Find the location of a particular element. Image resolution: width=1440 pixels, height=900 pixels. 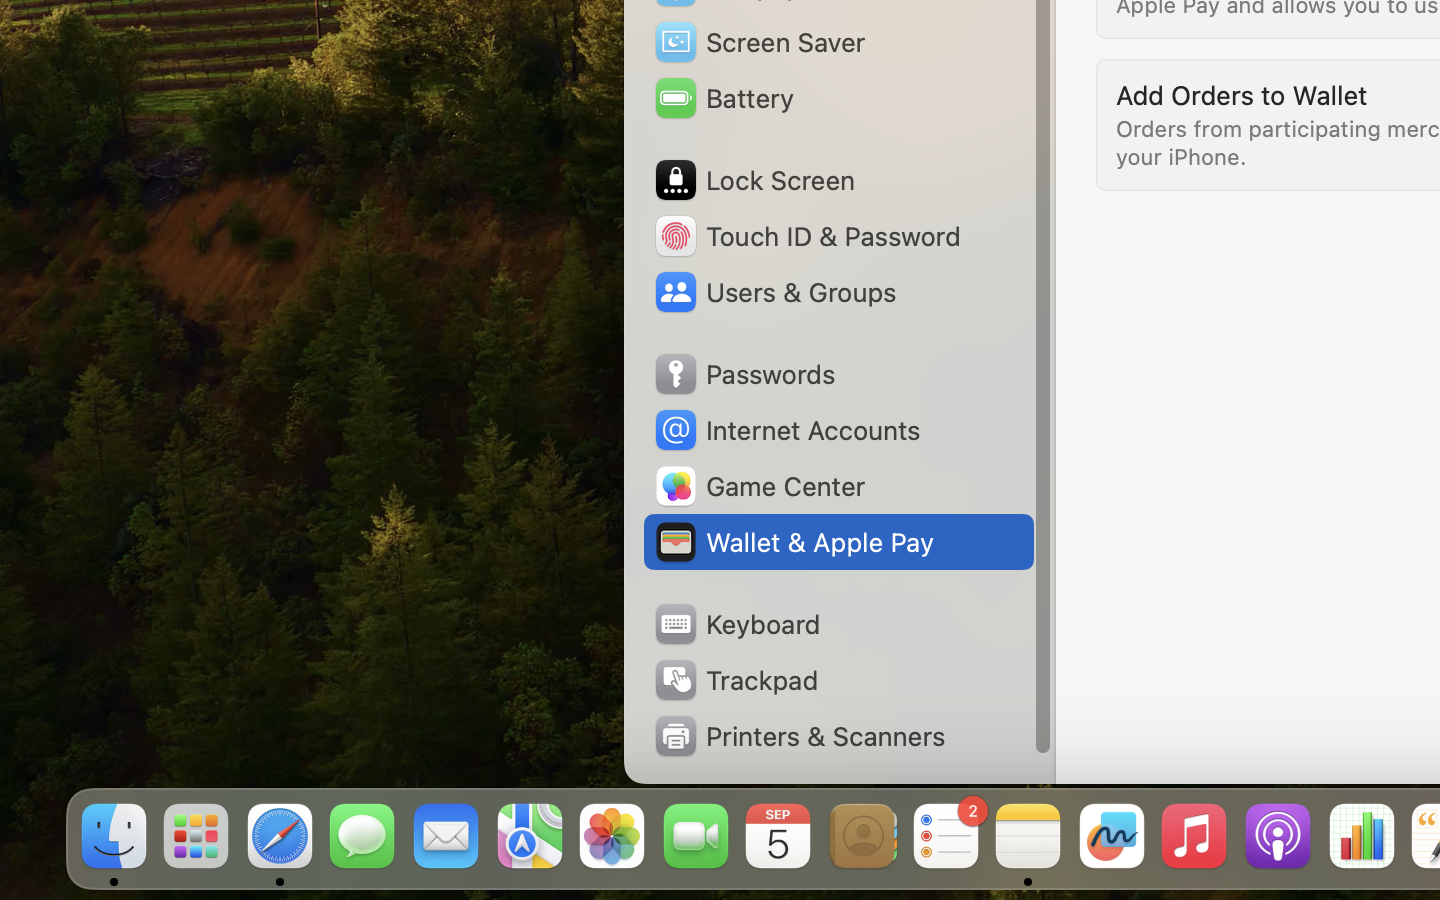

Add Orders to Wallet is located at coordinates (1242, 94).